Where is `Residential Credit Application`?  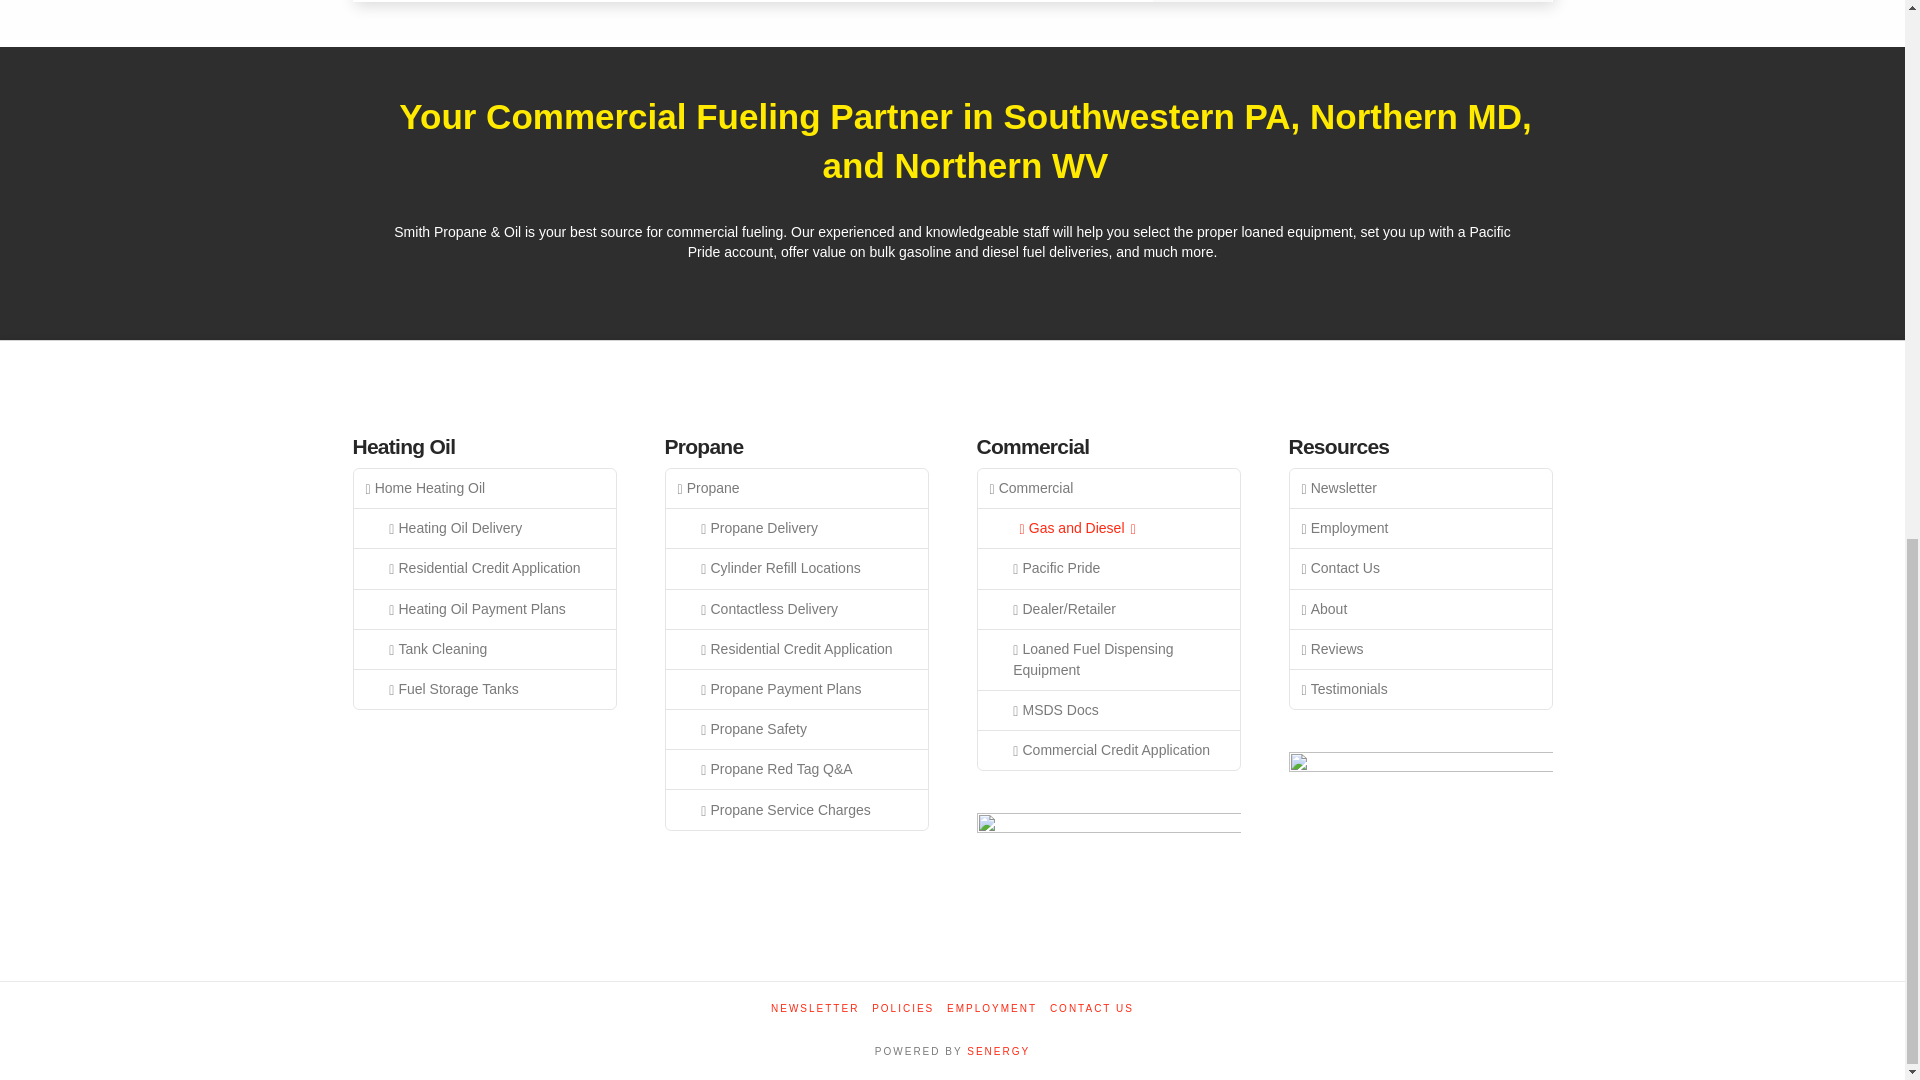 Residential Credit Application is located at coordinates (484, 568).